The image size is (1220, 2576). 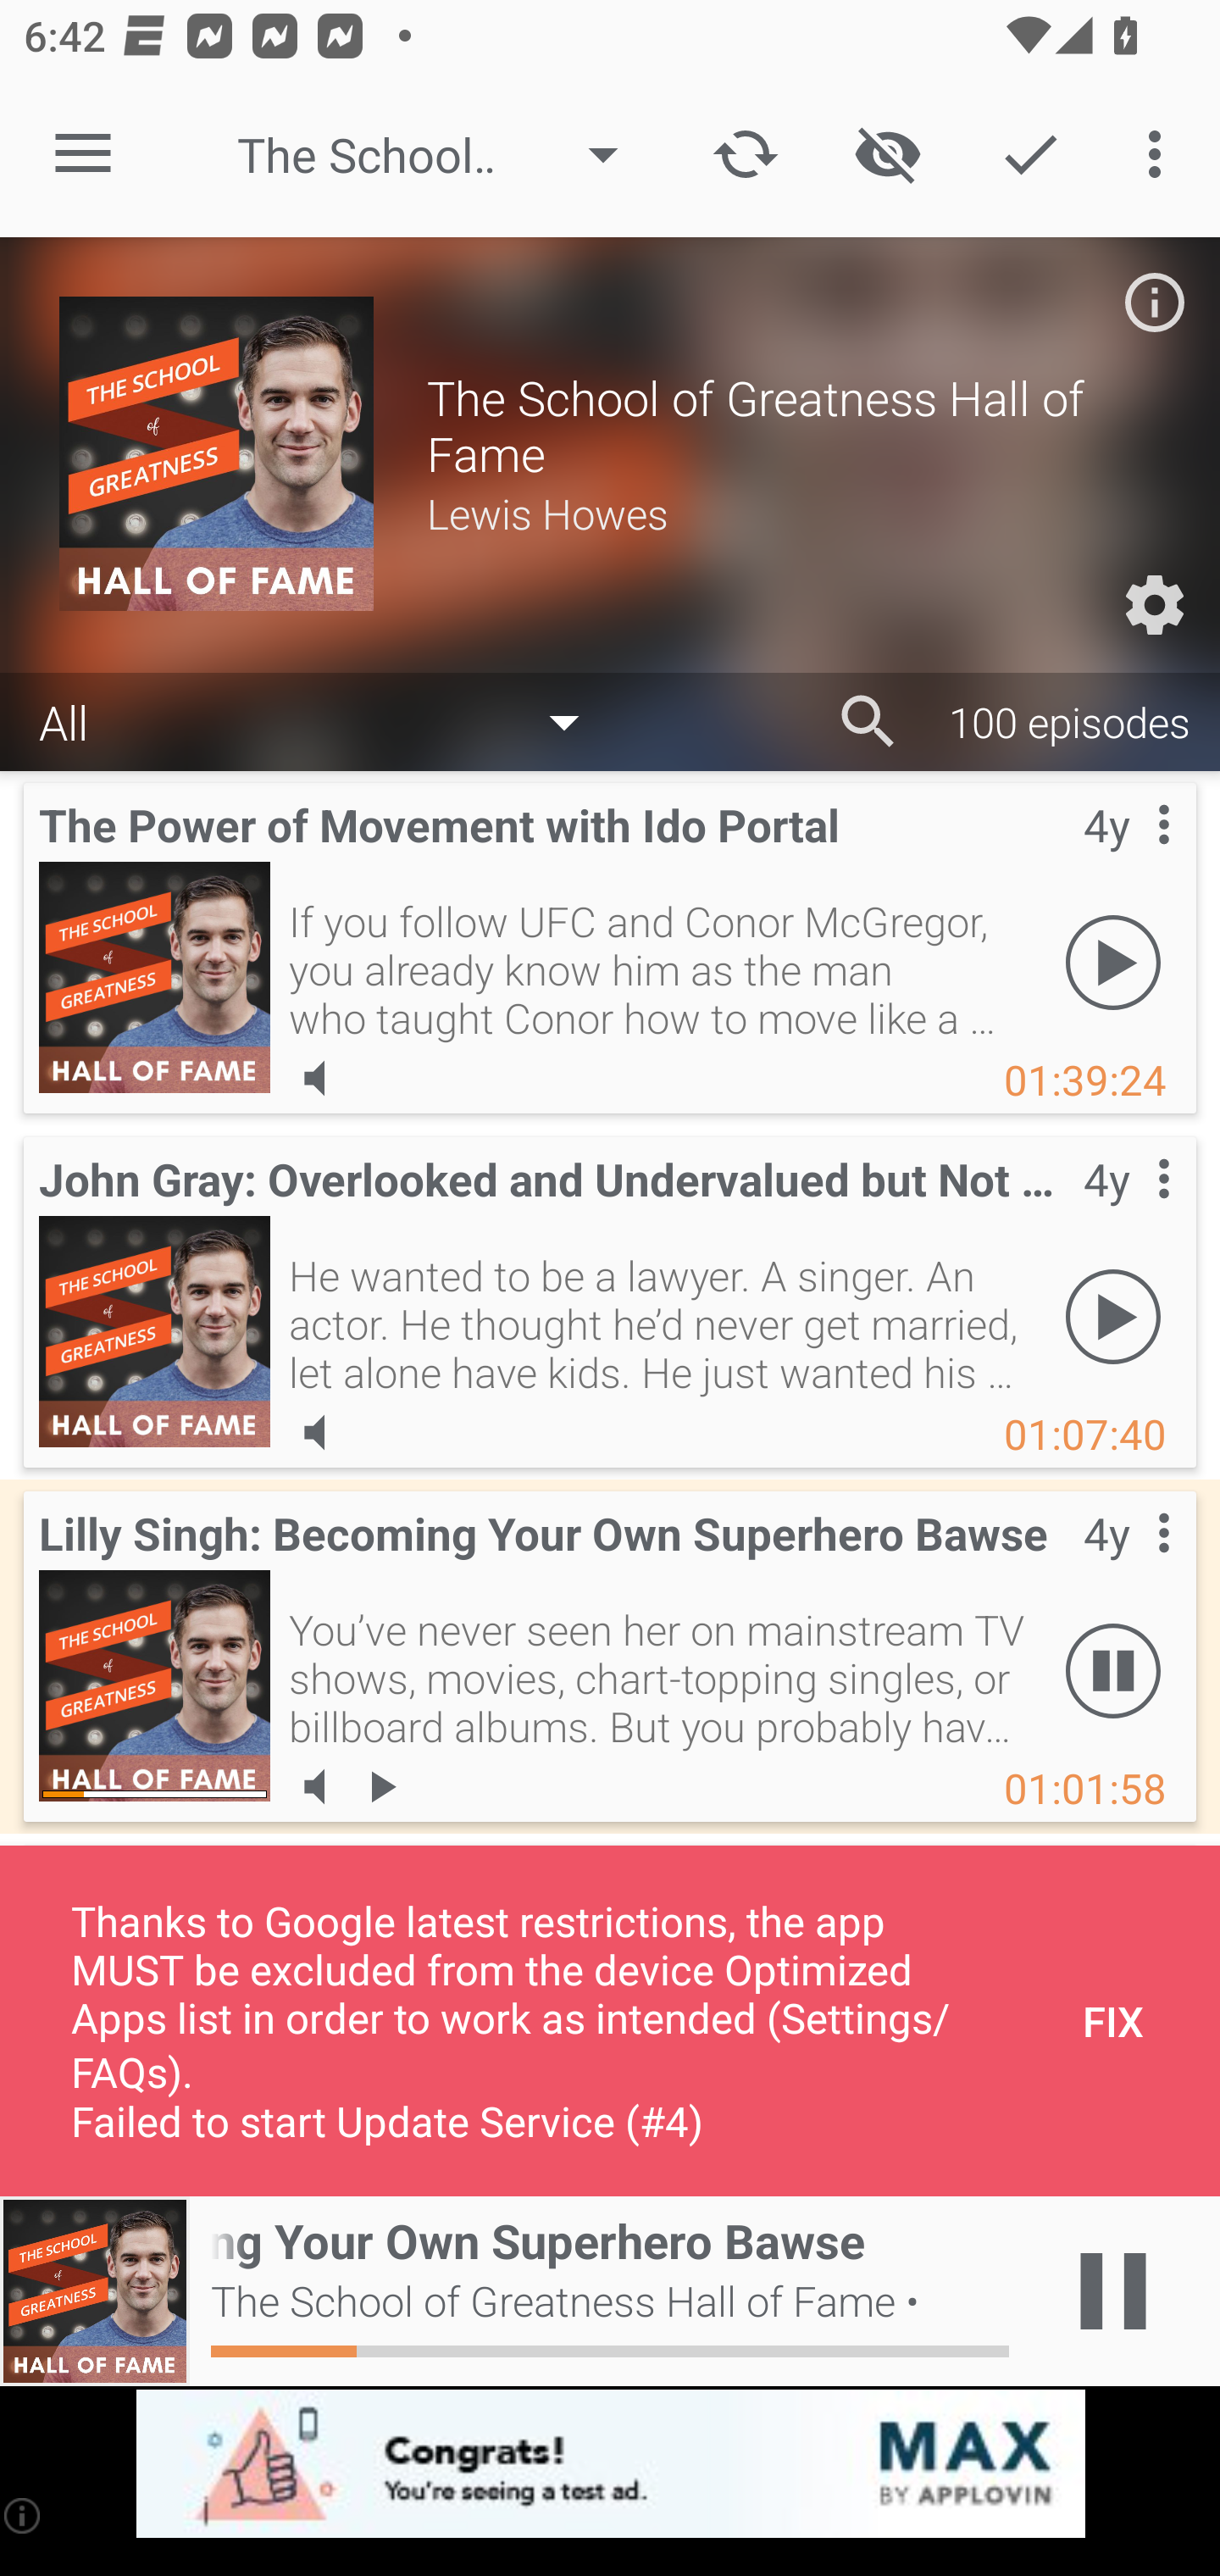 What do you see at coordinates (1127, 859) in the screenshot?
I see `Contextual menu` at bounding box center [1127, 859].